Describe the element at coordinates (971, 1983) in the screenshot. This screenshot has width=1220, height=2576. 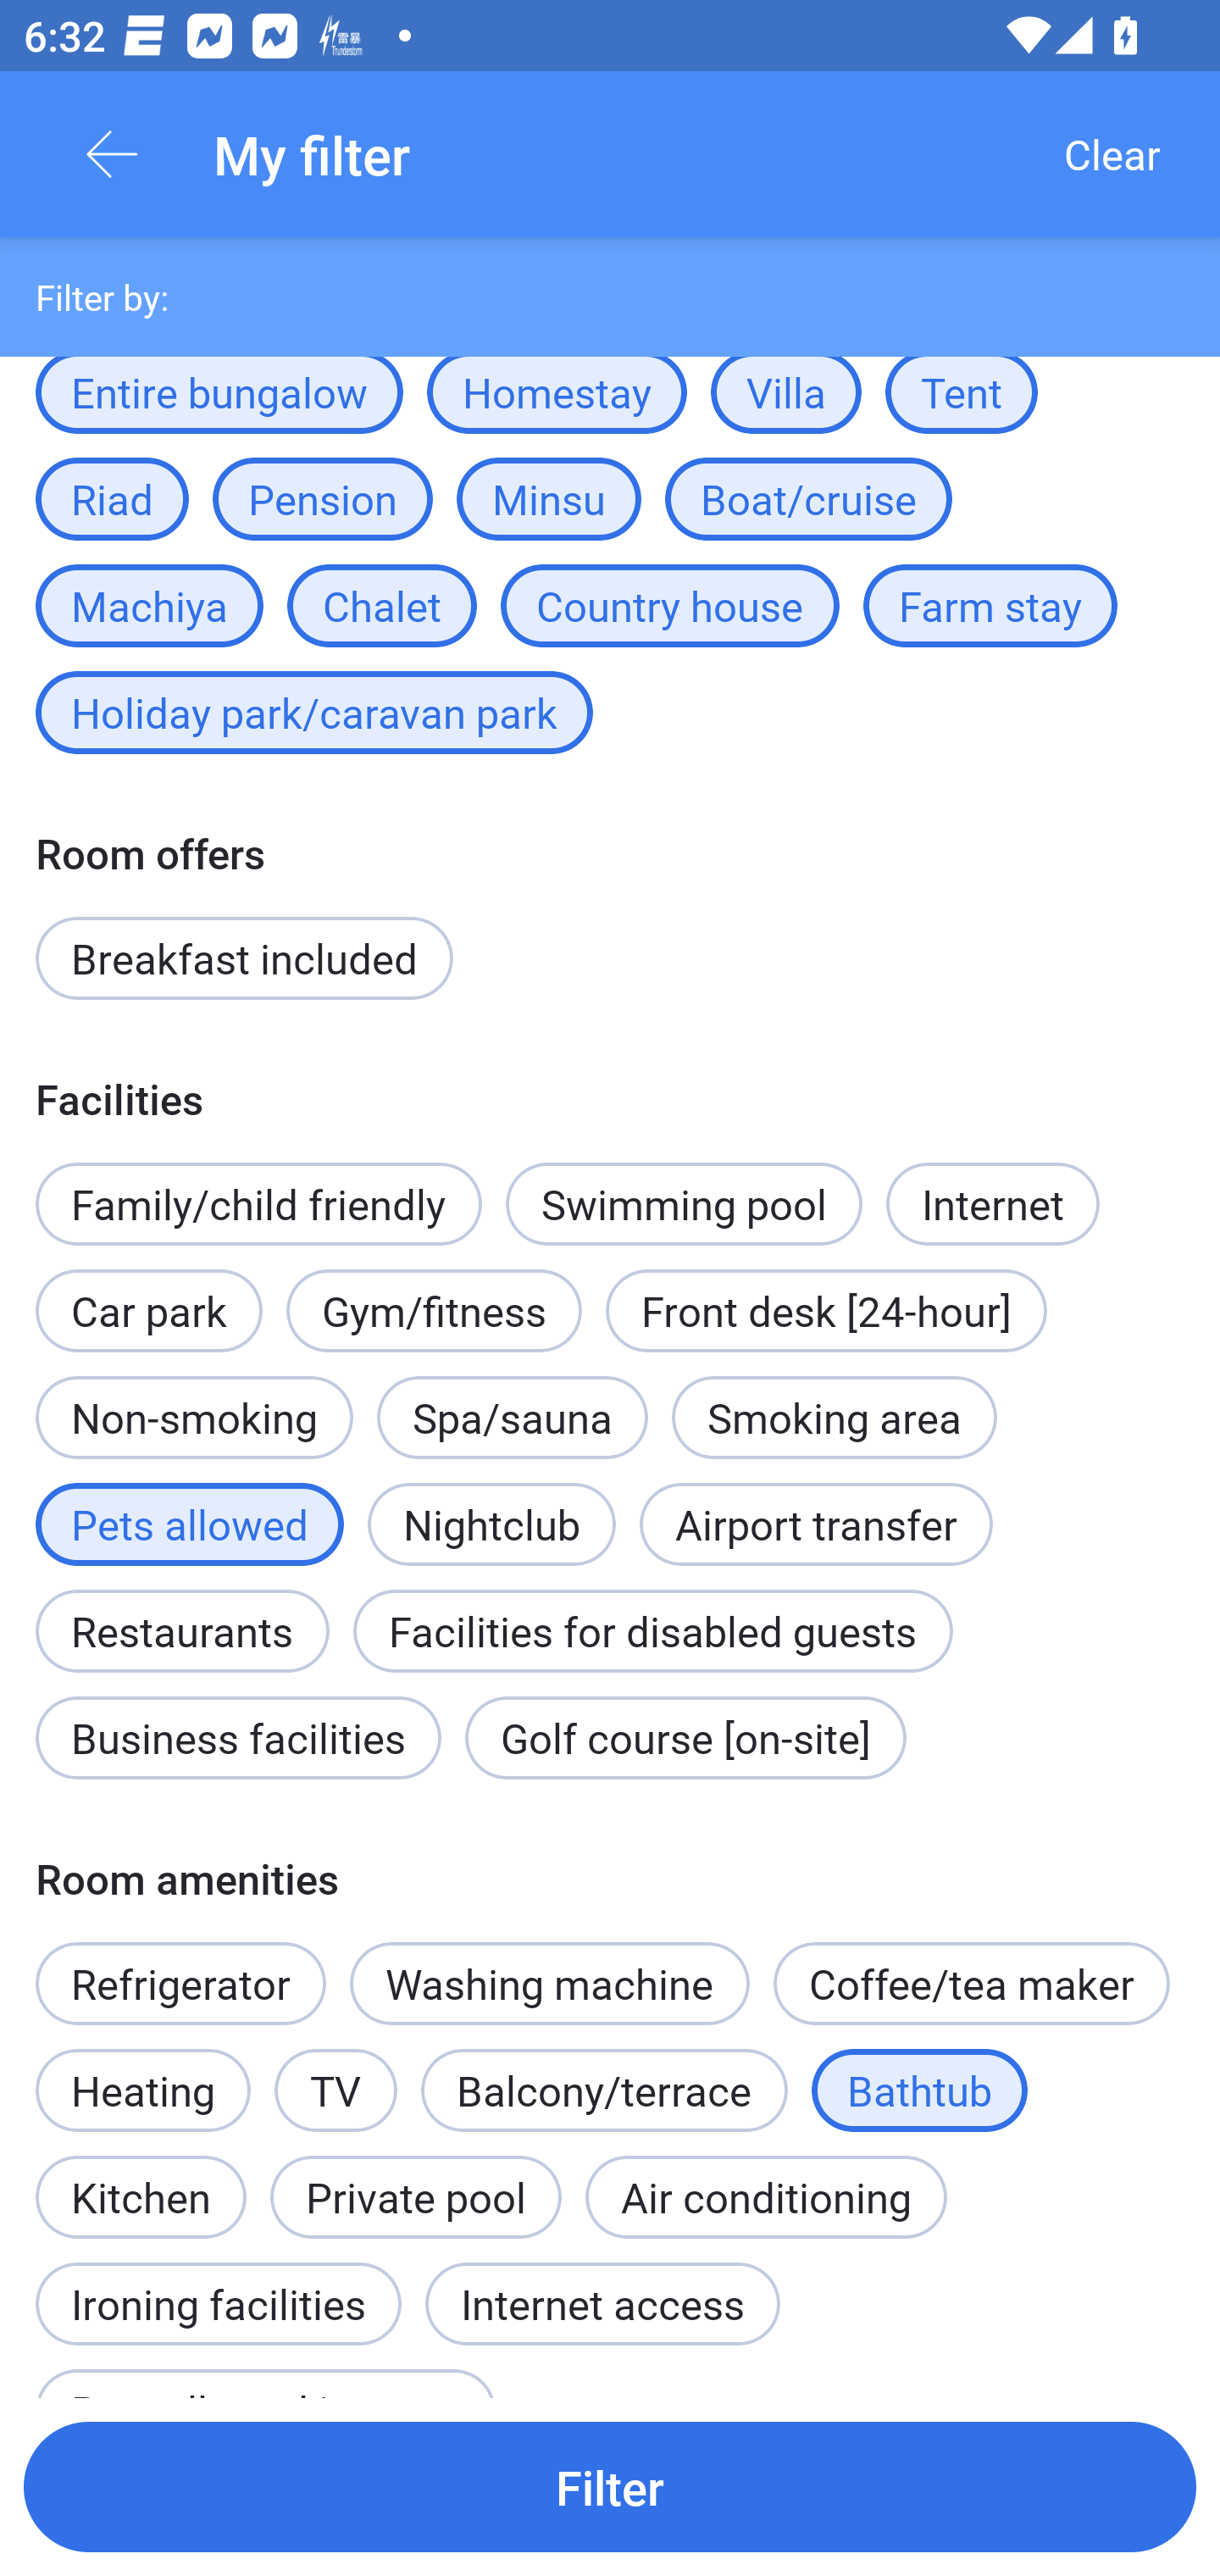
I see `Coffee/tea maker` at that location.